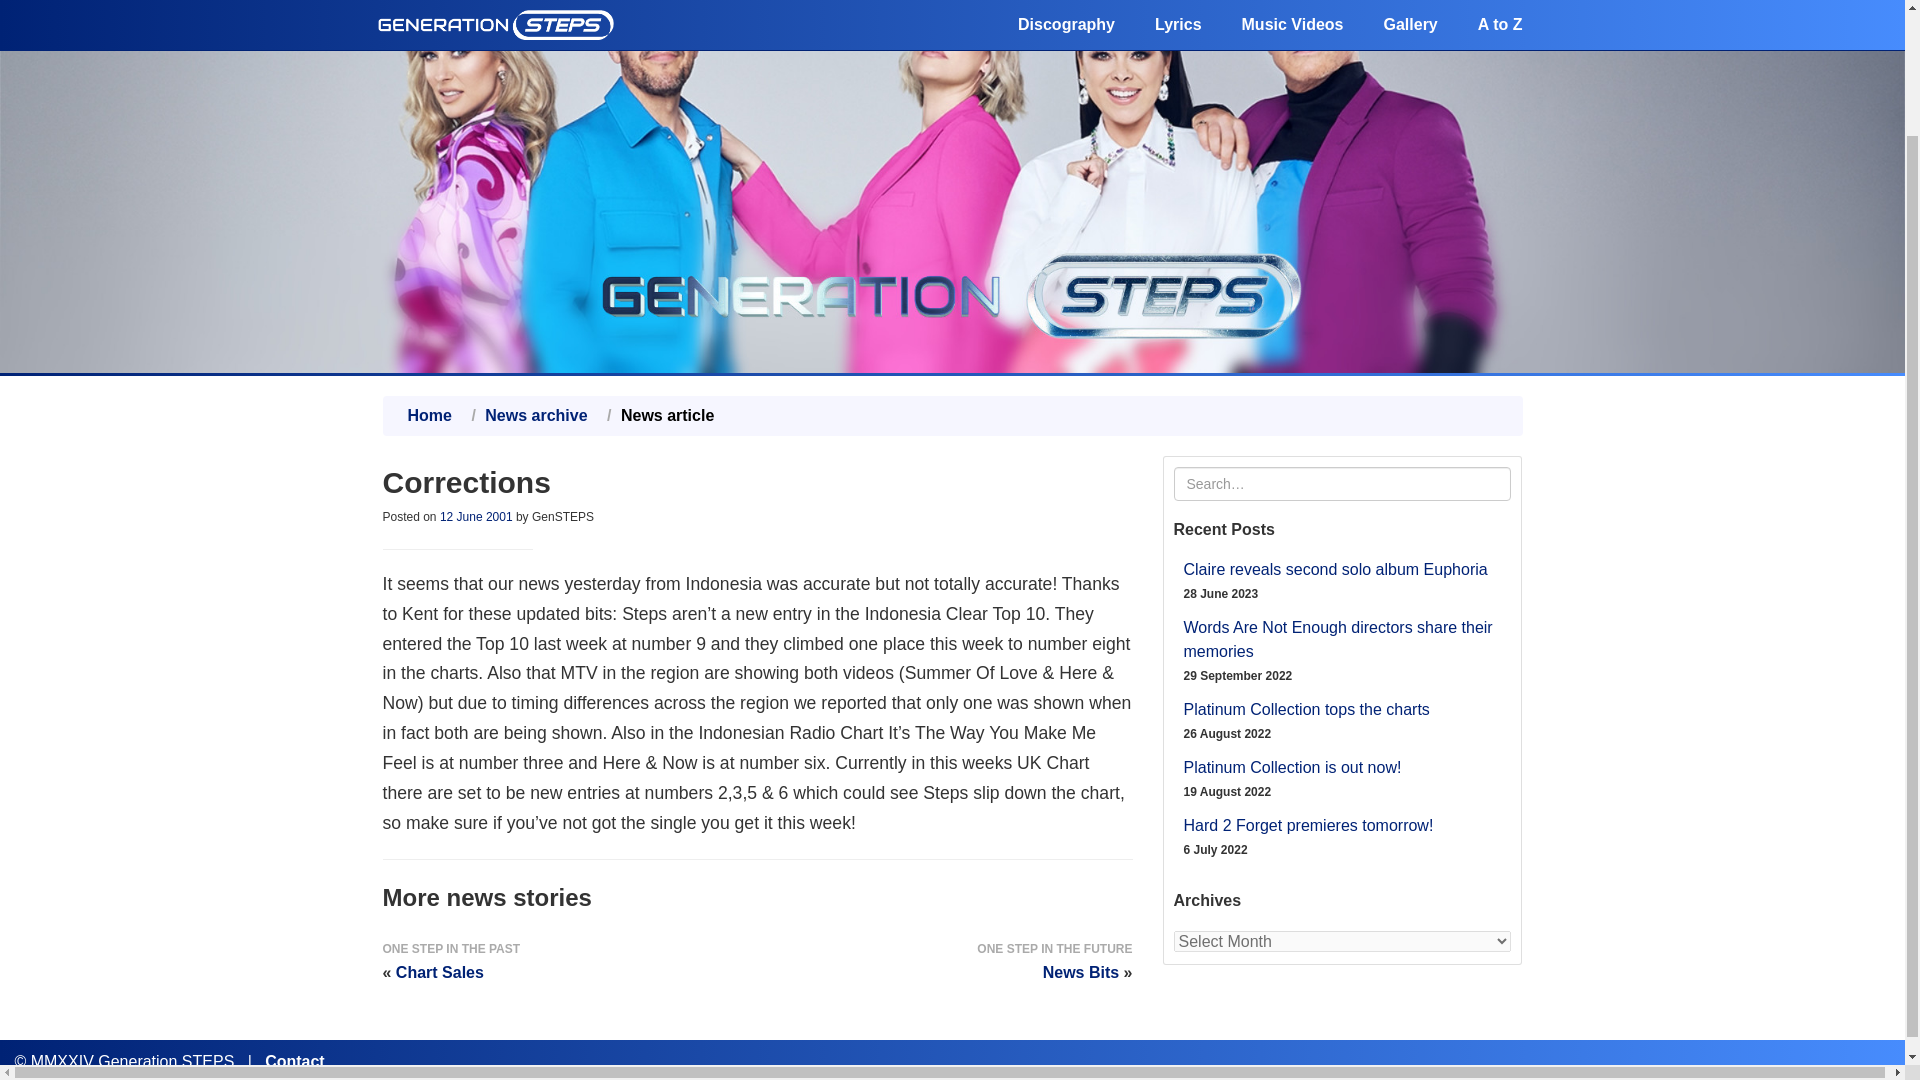 The width and height of the screenshot is (1920, 1080). I want to click on Claire reveals second solo album Euphoria, so click(1336, 568).